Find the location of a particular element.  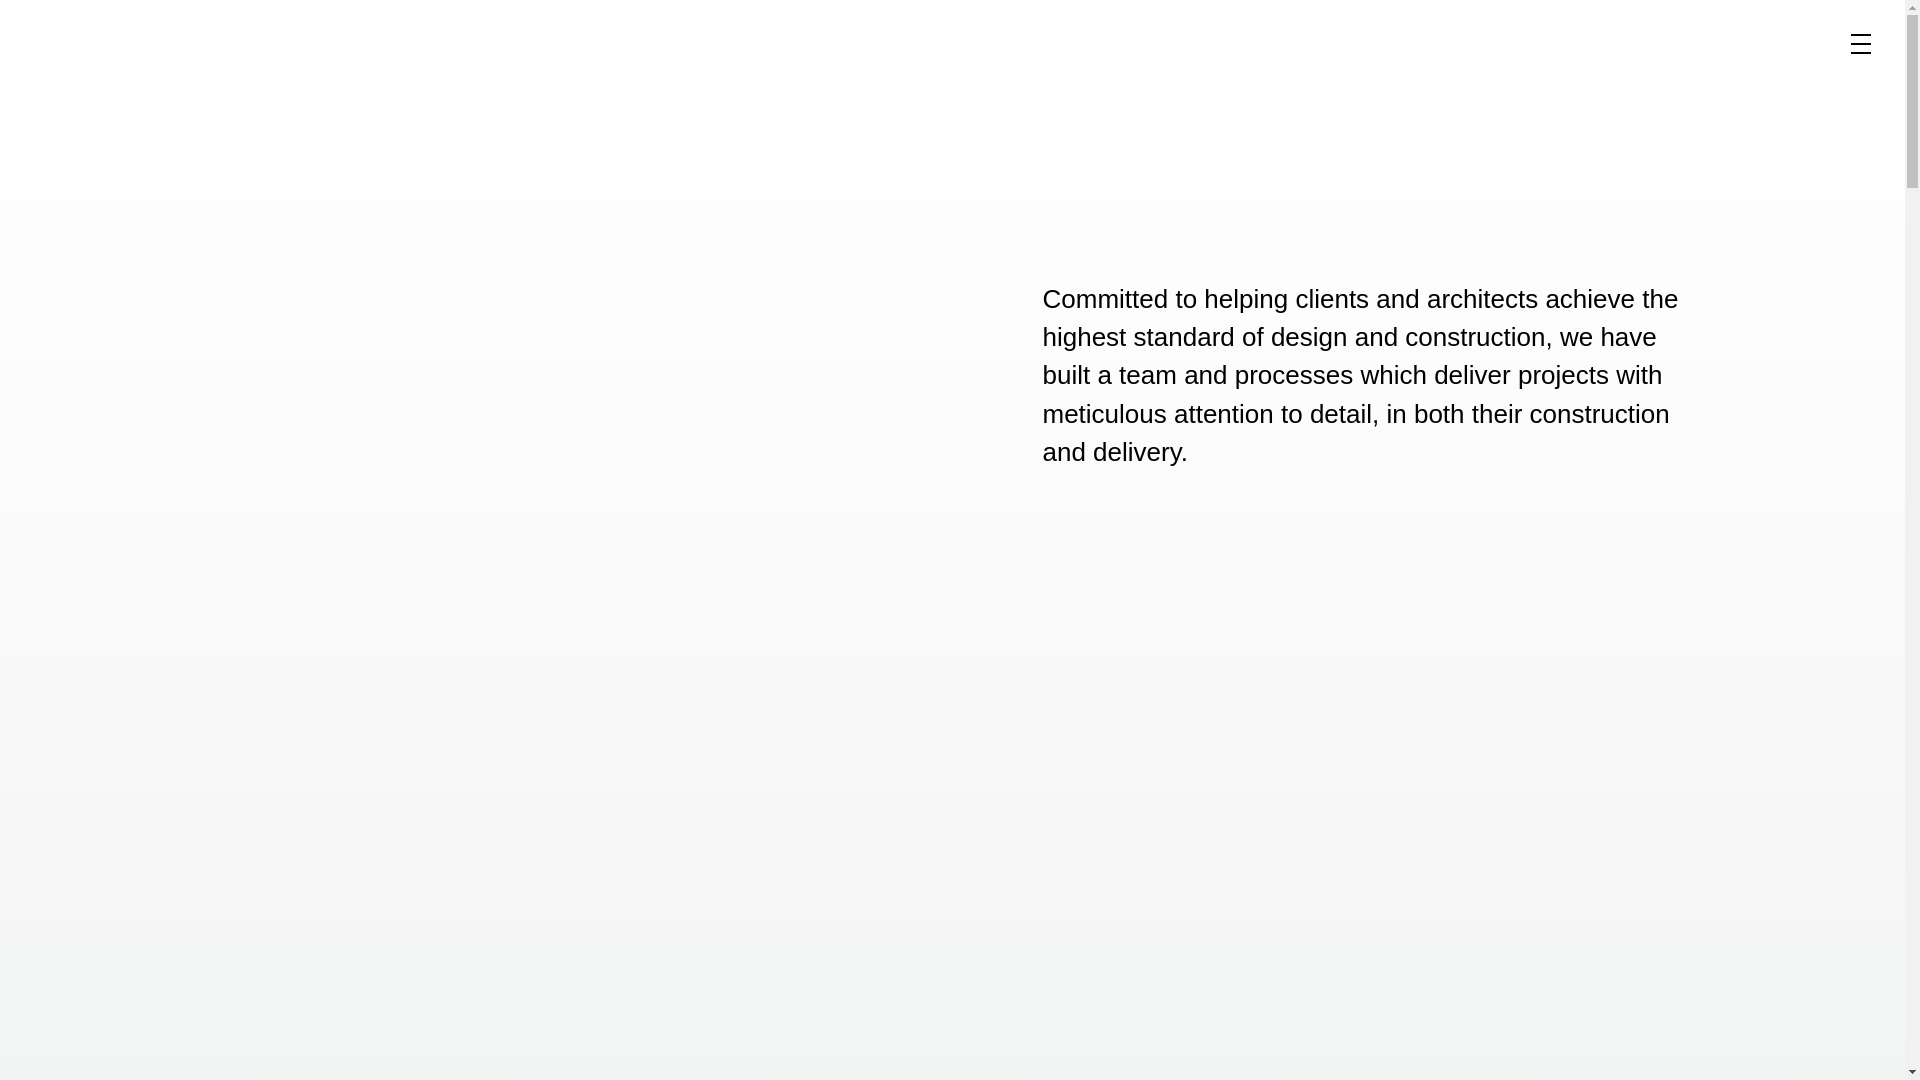

Back to home is located at coordinates (42, 52).